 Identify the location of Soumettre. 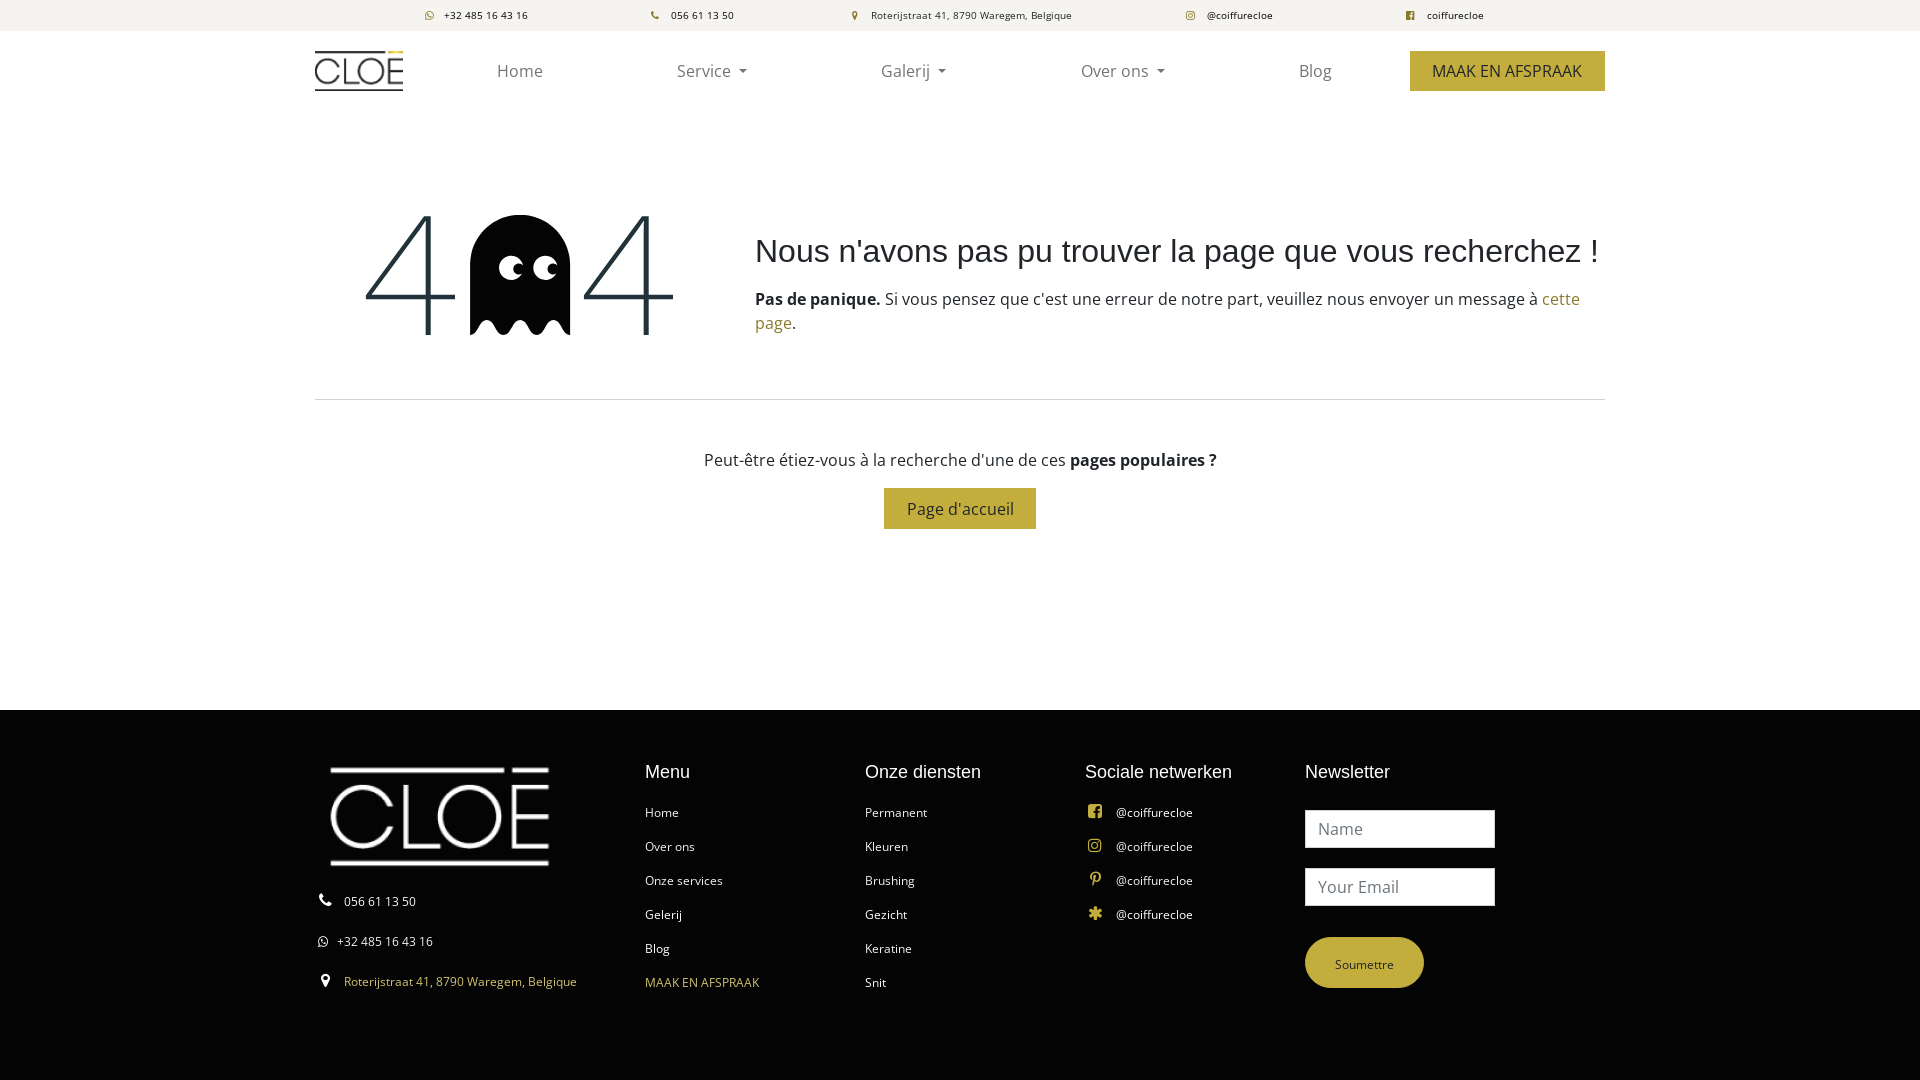
(1364, 962).